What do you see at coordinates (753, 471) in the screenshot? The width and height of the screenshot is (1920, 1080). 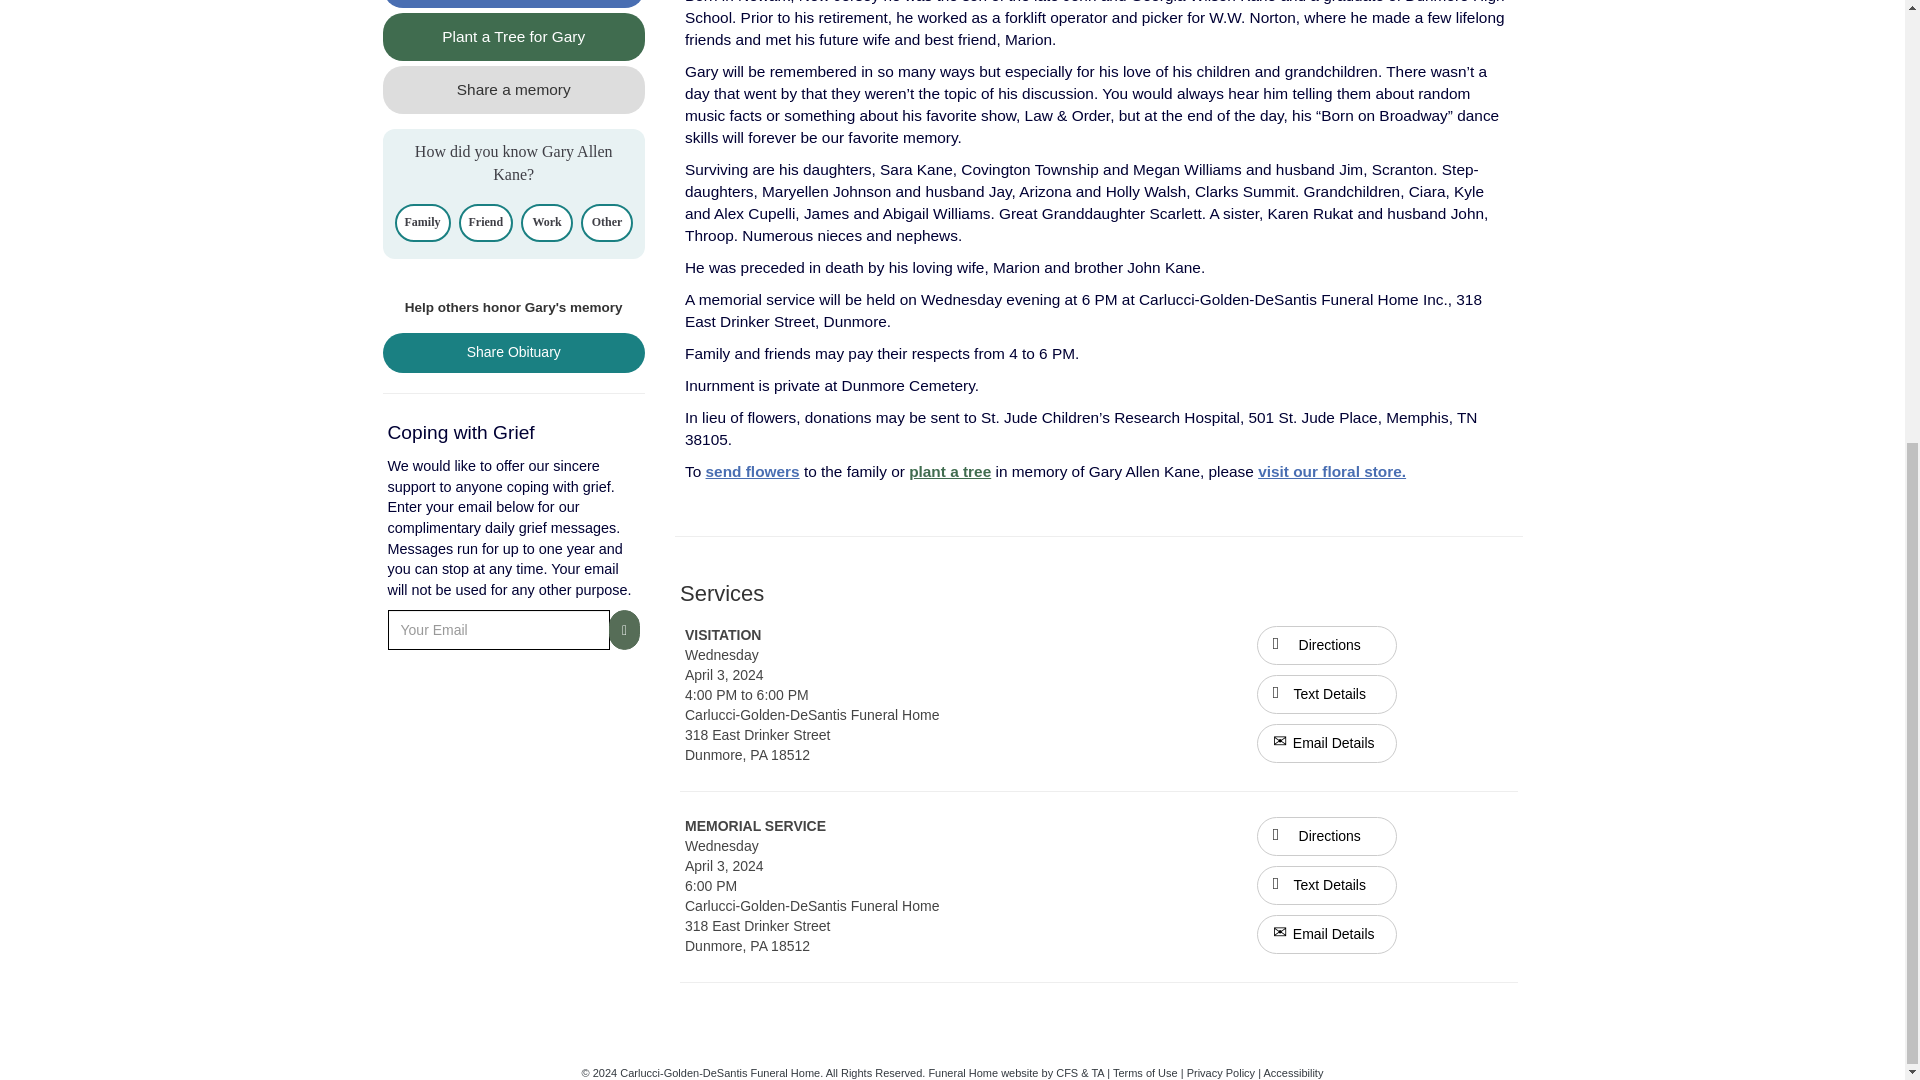 I see `send flowers` at bounding box center [753, 471].